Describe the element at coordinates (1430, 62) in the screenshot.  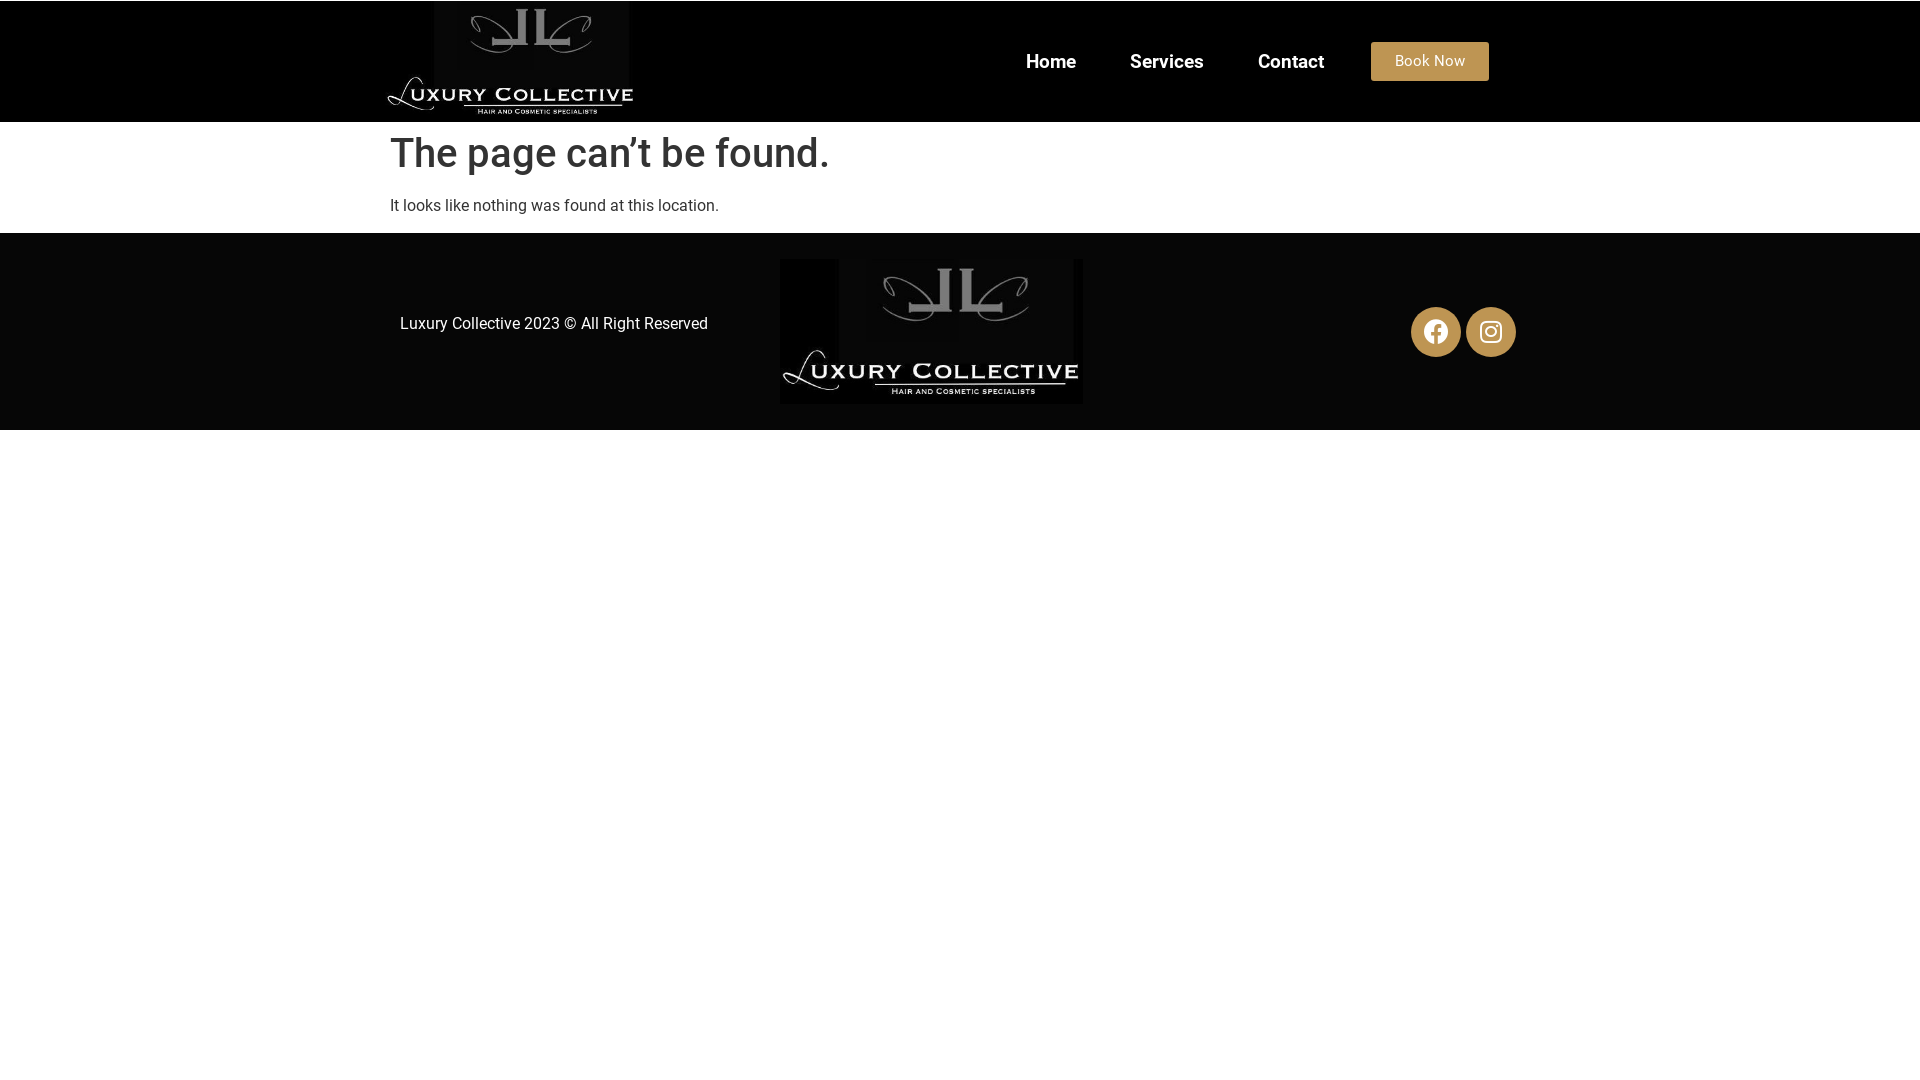
I see `Book Now` at that location.